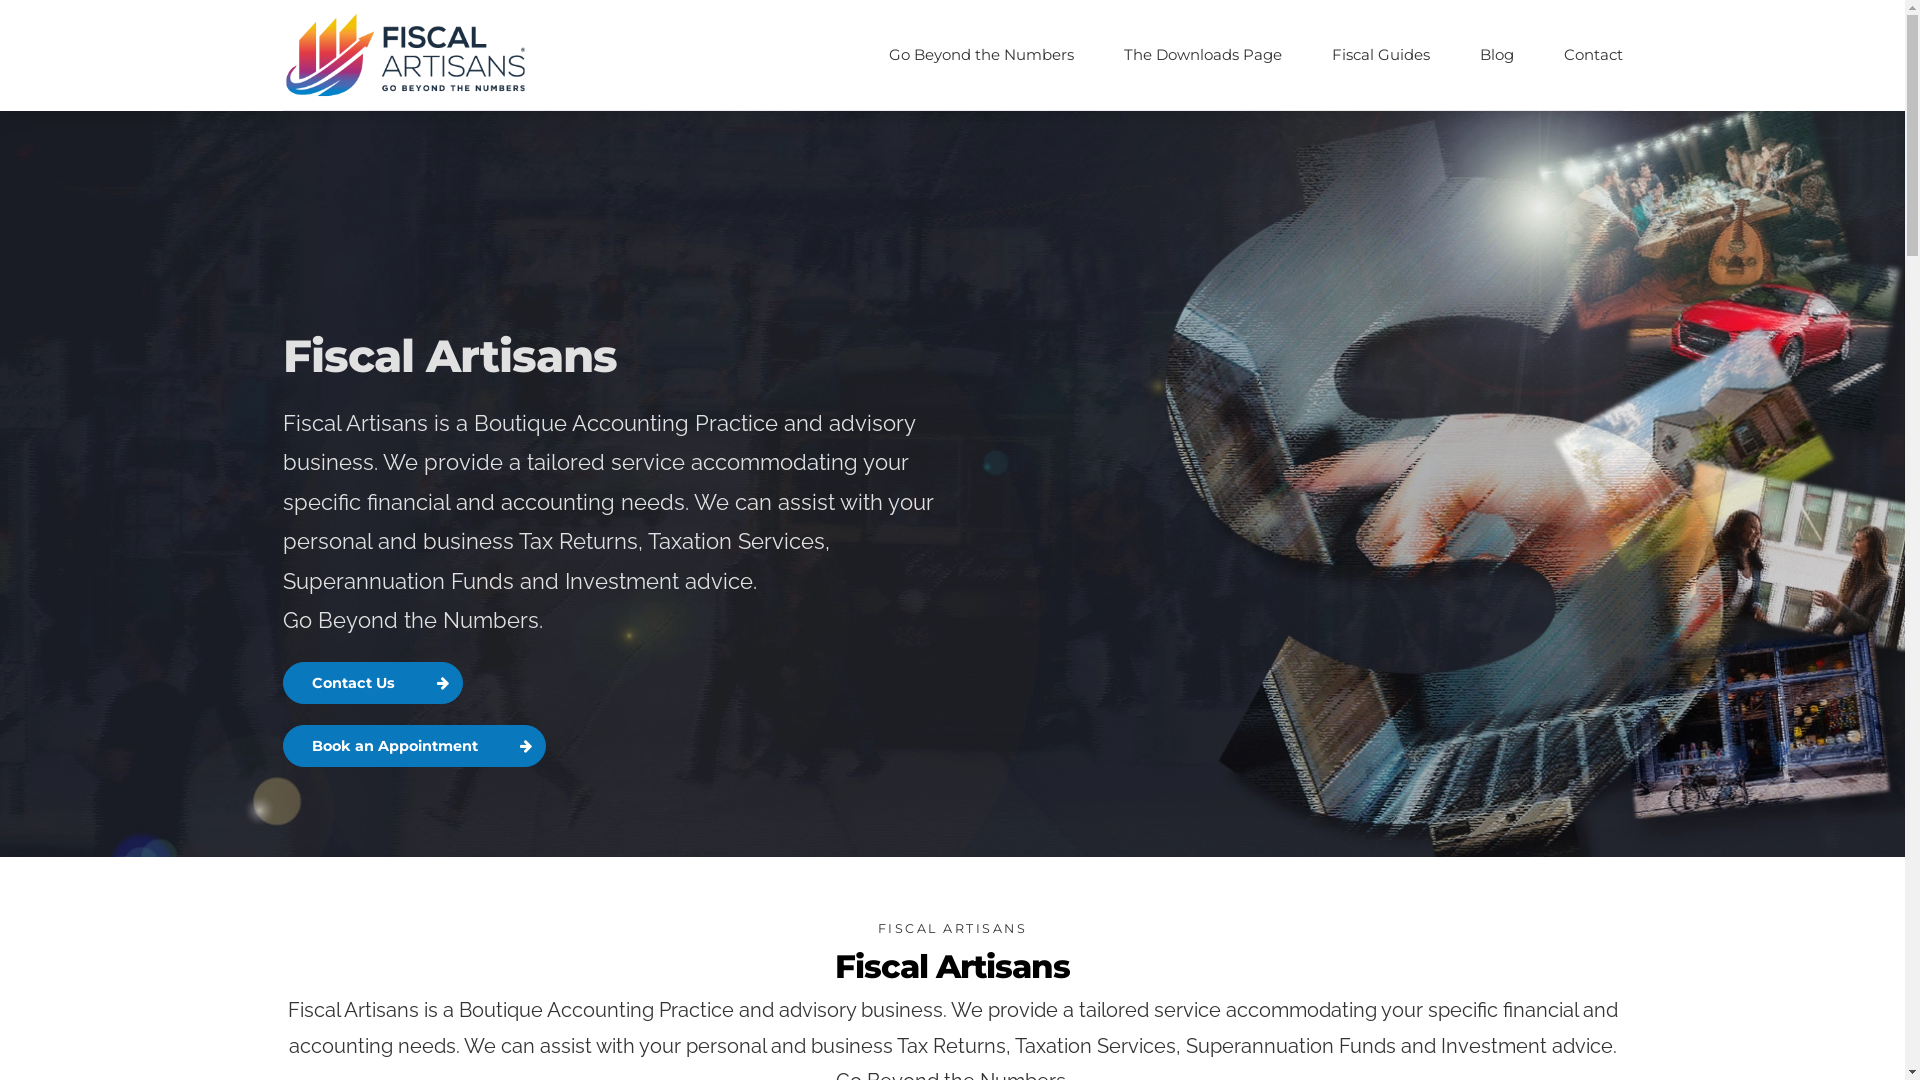 Image resolution: width=1920 pixels, height=1080 pixels. Describe the element at coordinates (1381, 55) in the screenshot. I see `Fiscal Guides` at that location.